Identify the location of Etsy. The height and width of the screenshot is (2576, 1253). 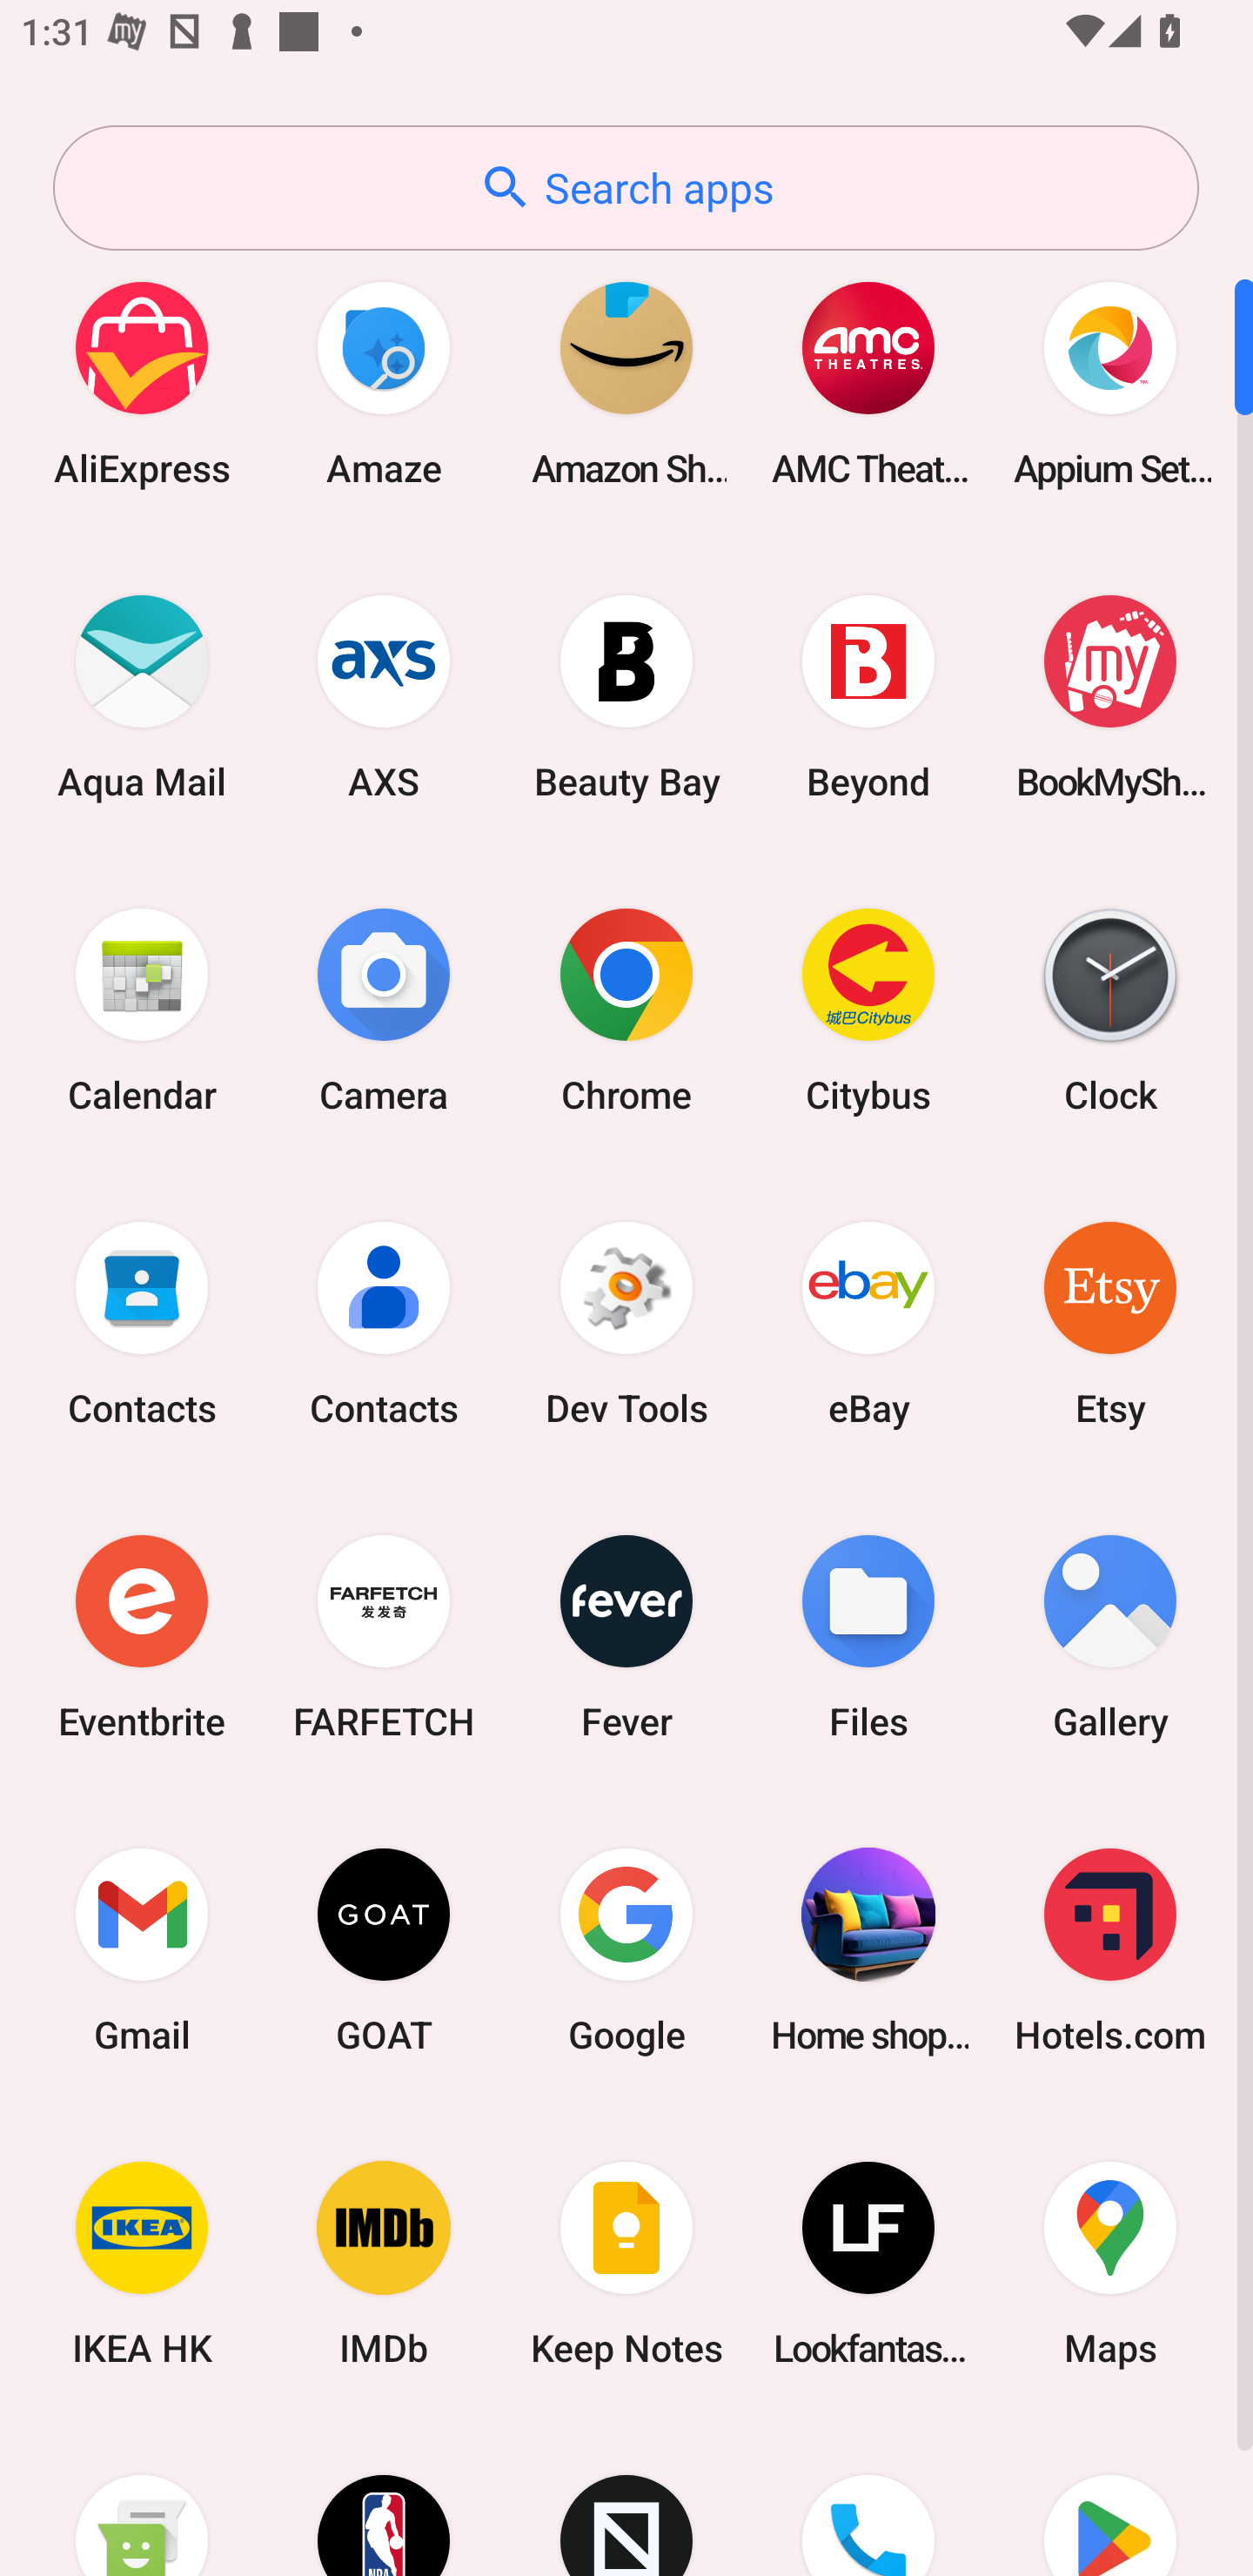
(1110, 1323).